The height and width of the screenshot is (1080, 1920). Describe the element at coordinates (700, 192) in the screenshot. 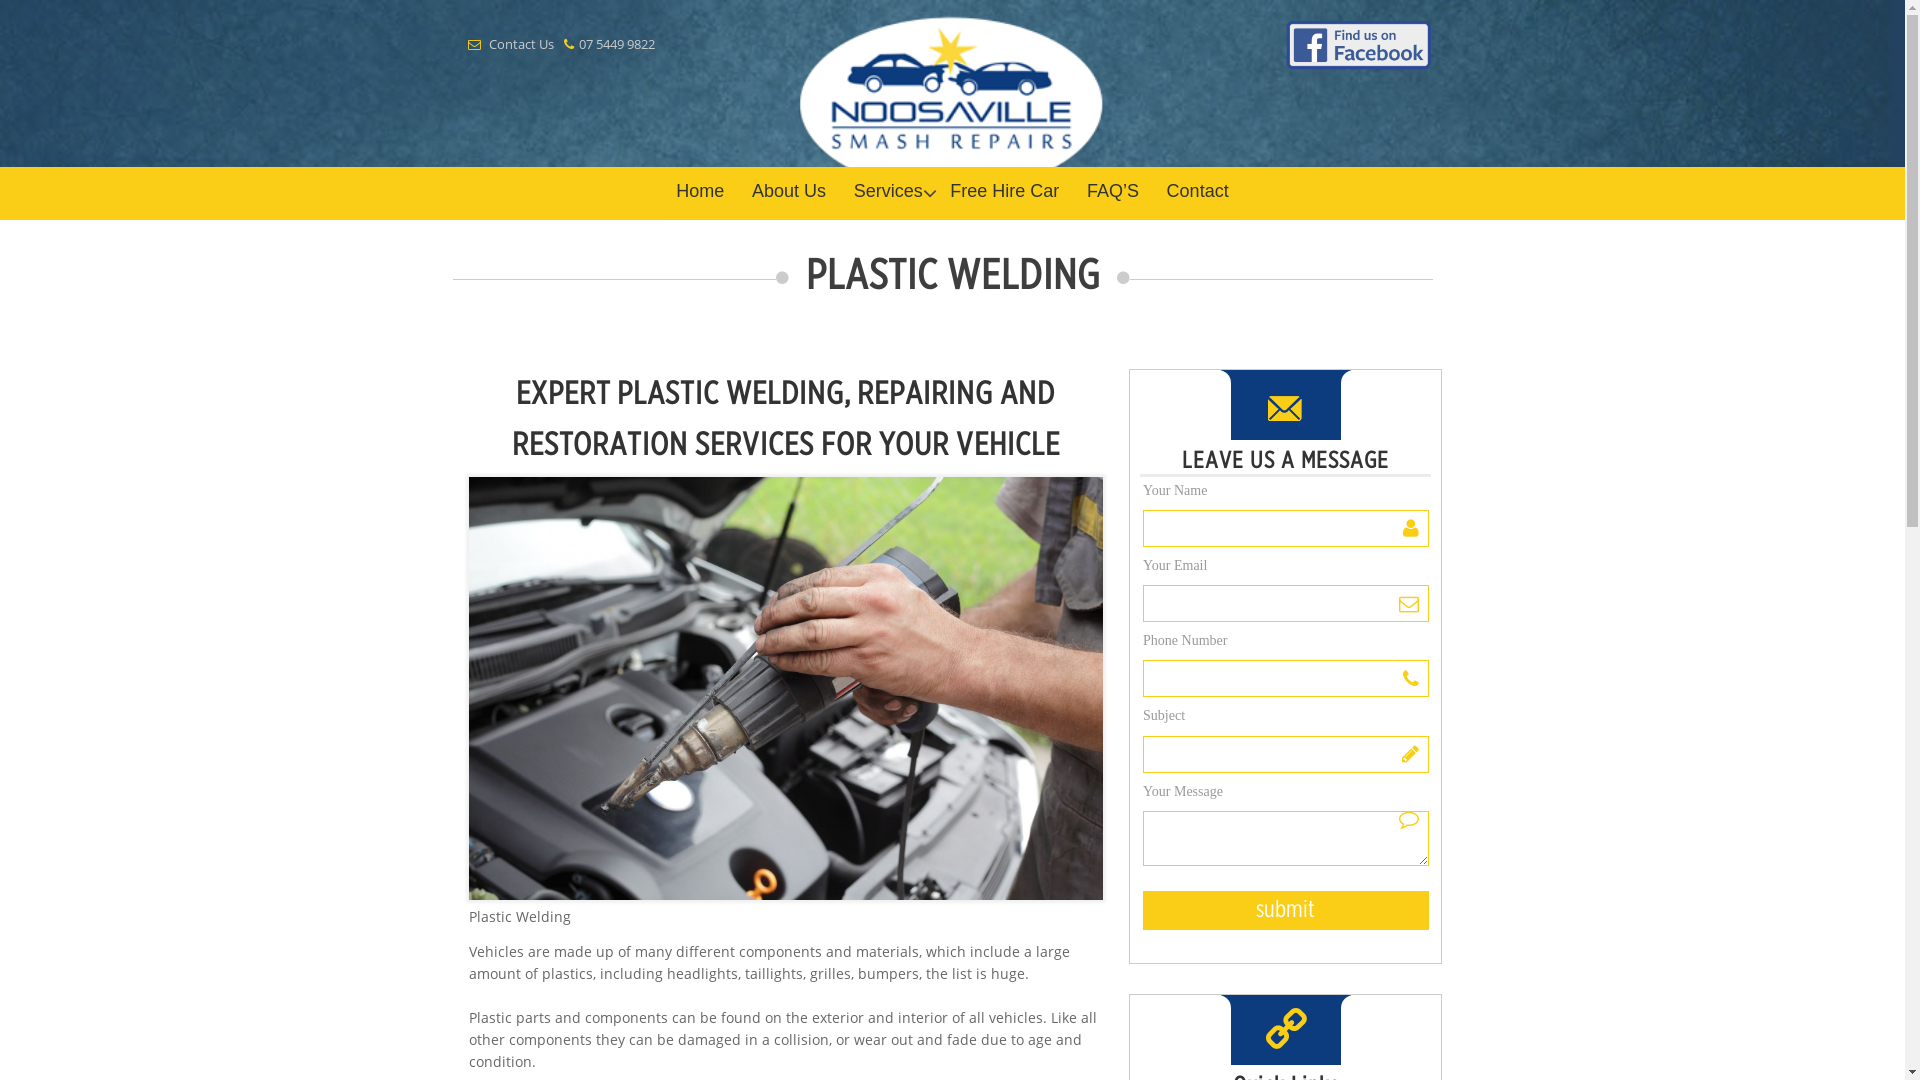

I see `Home` at that location.